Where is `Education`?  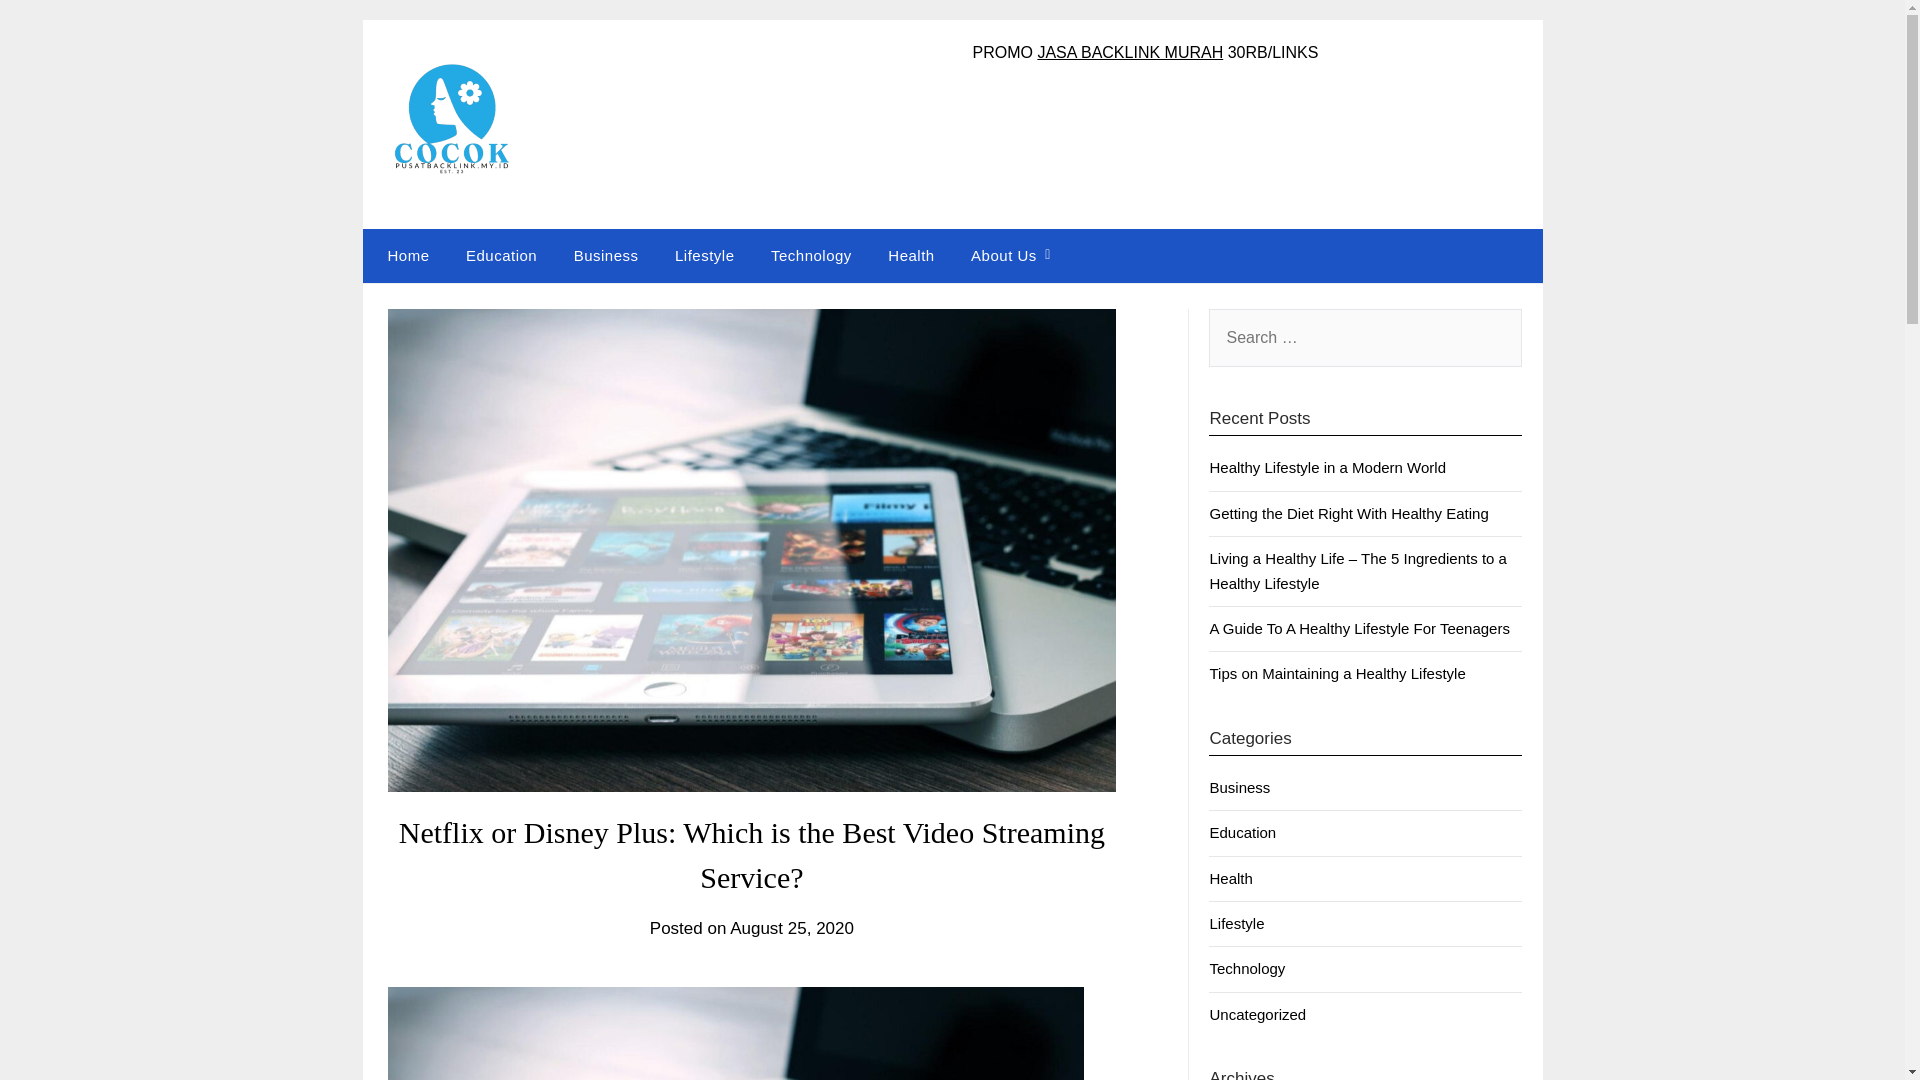 Education is located at coordinates (500, 255).